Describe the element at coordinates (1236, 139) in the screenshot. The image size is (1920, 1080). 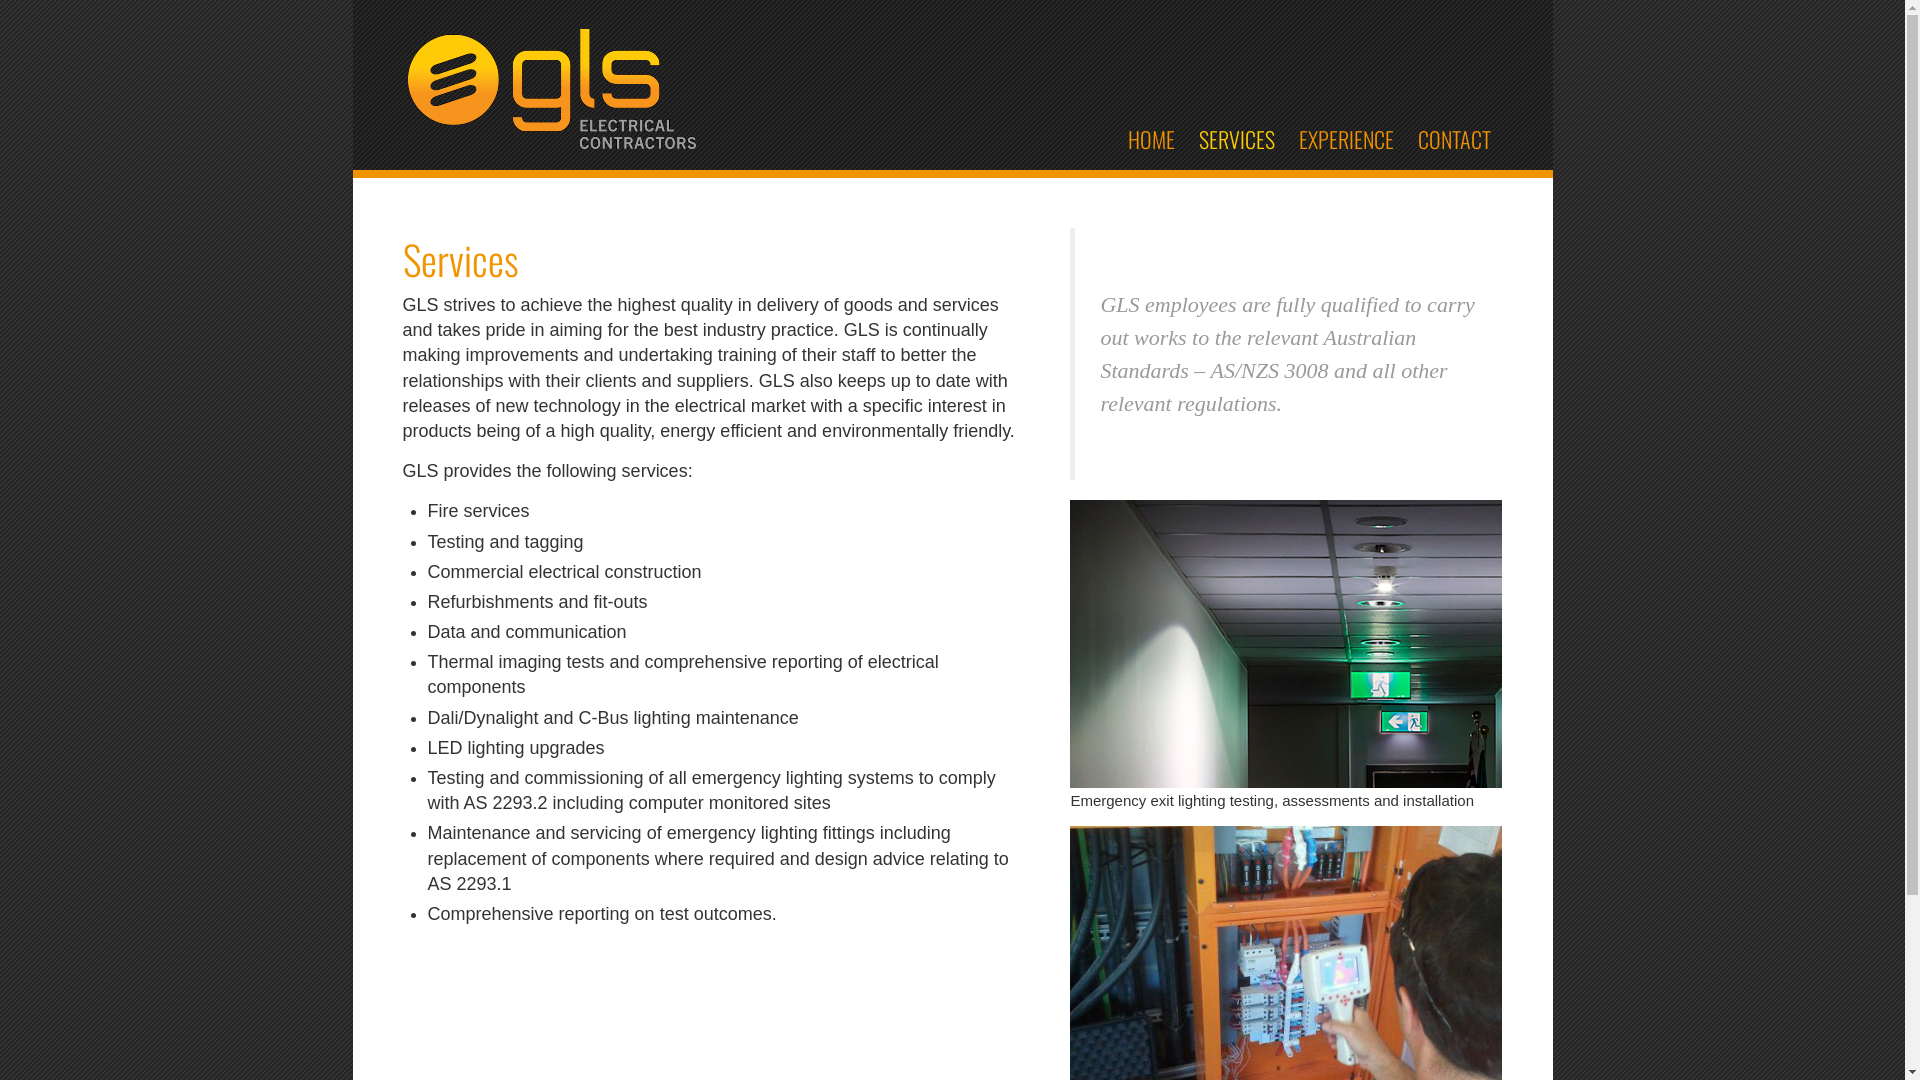
I see `SERVICES` at that location.